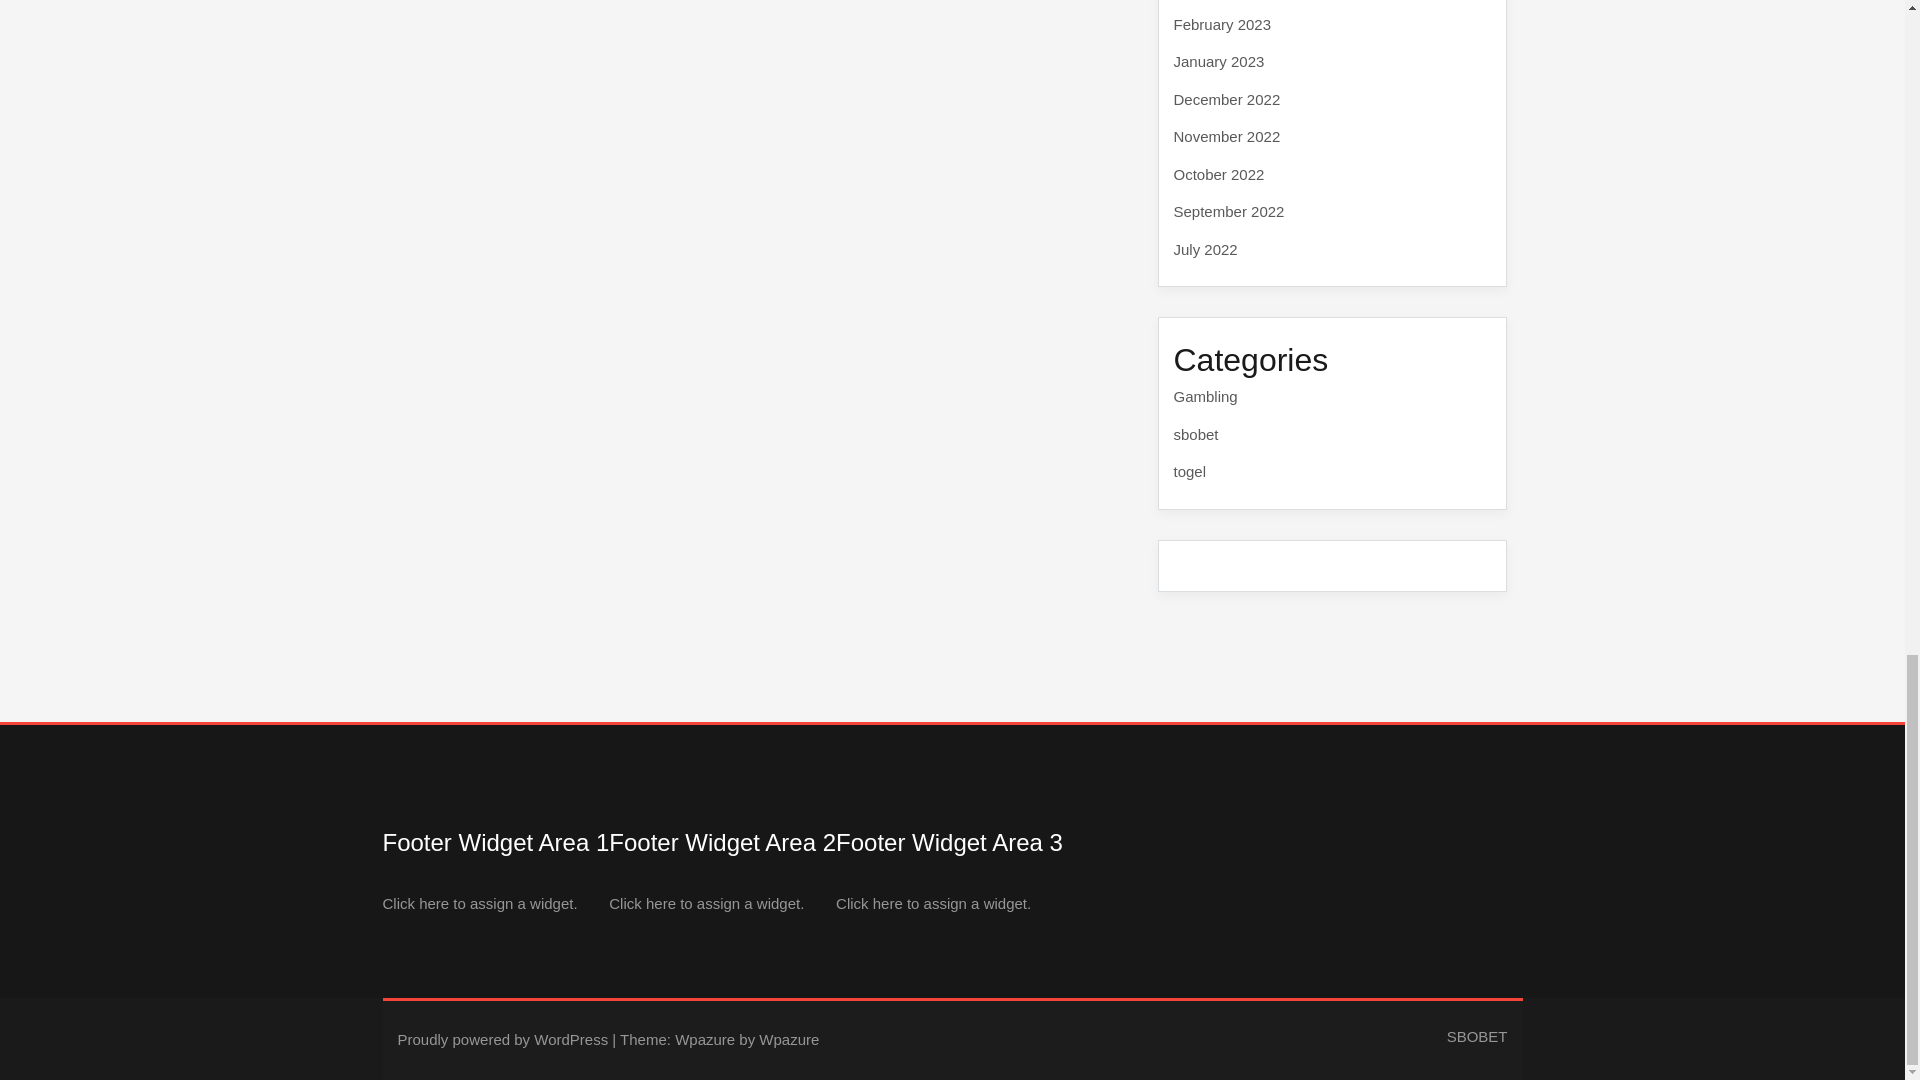 Image resolution: width=1920 pixels, height=1080 pixels. Describe the element at coordinates (1477, 1036) in the screenshot. I see `SBOBET` at that location.